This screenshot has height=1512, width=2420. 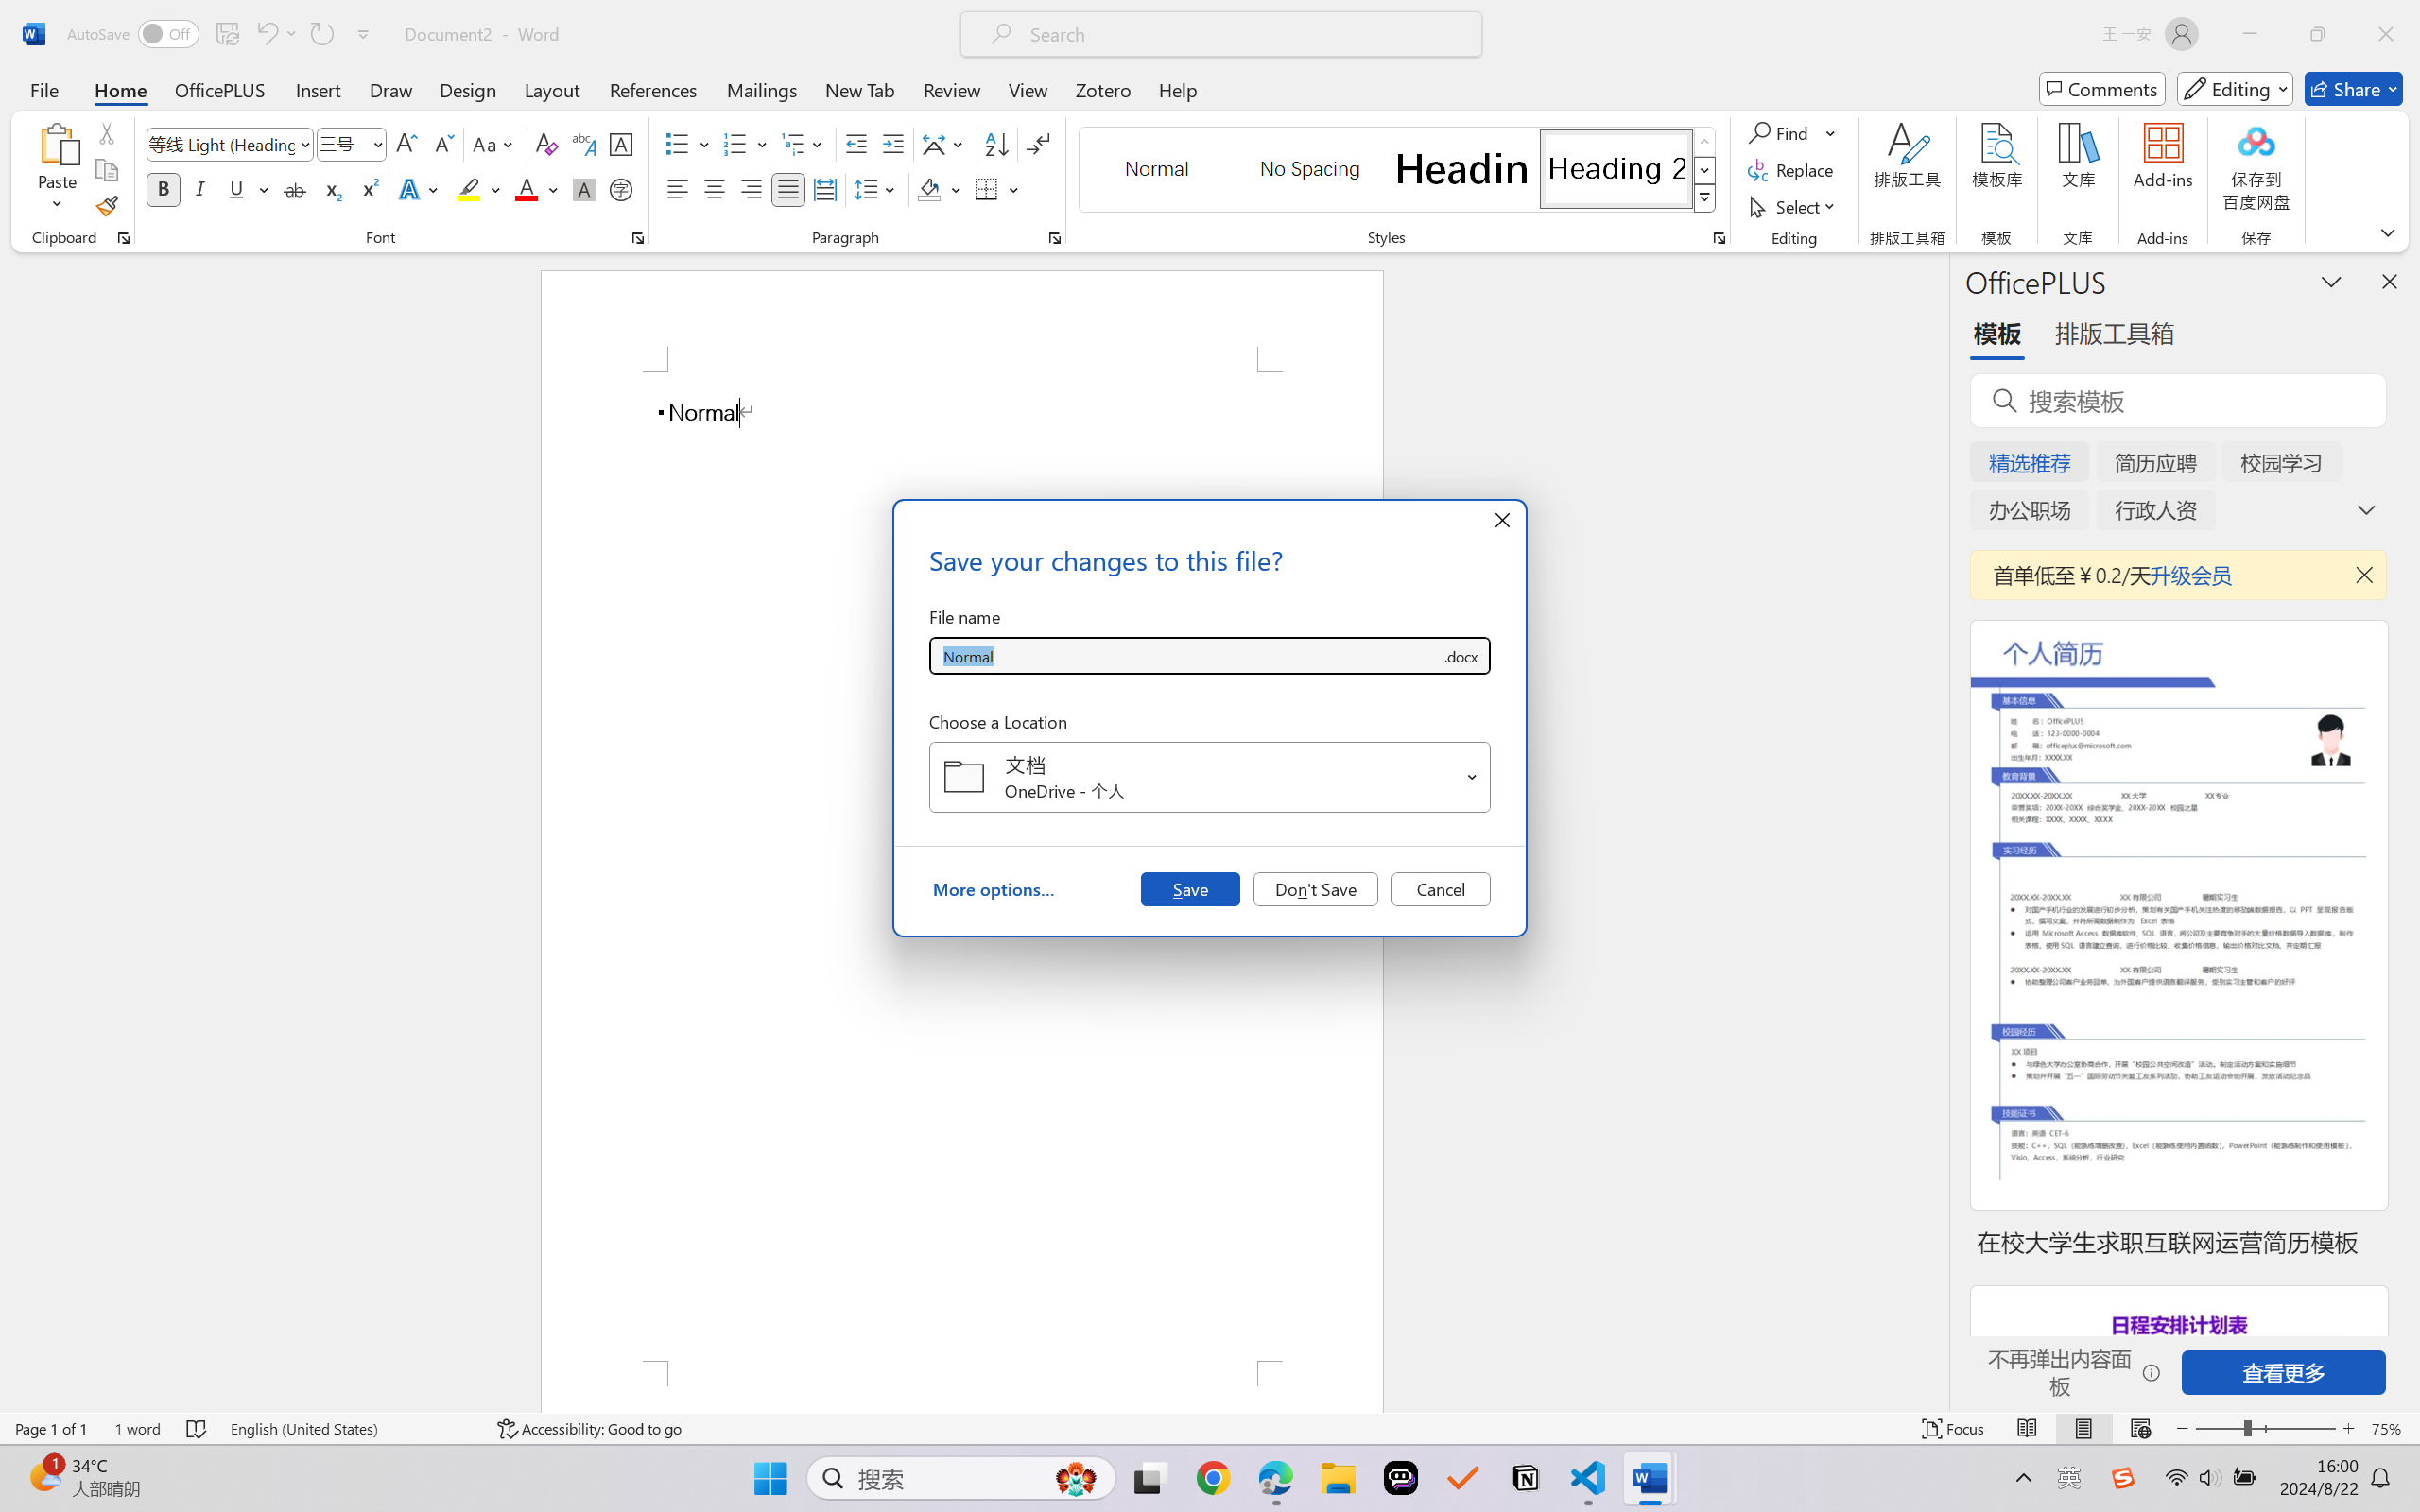 I want to click on Font, so click(x=221, y=144).